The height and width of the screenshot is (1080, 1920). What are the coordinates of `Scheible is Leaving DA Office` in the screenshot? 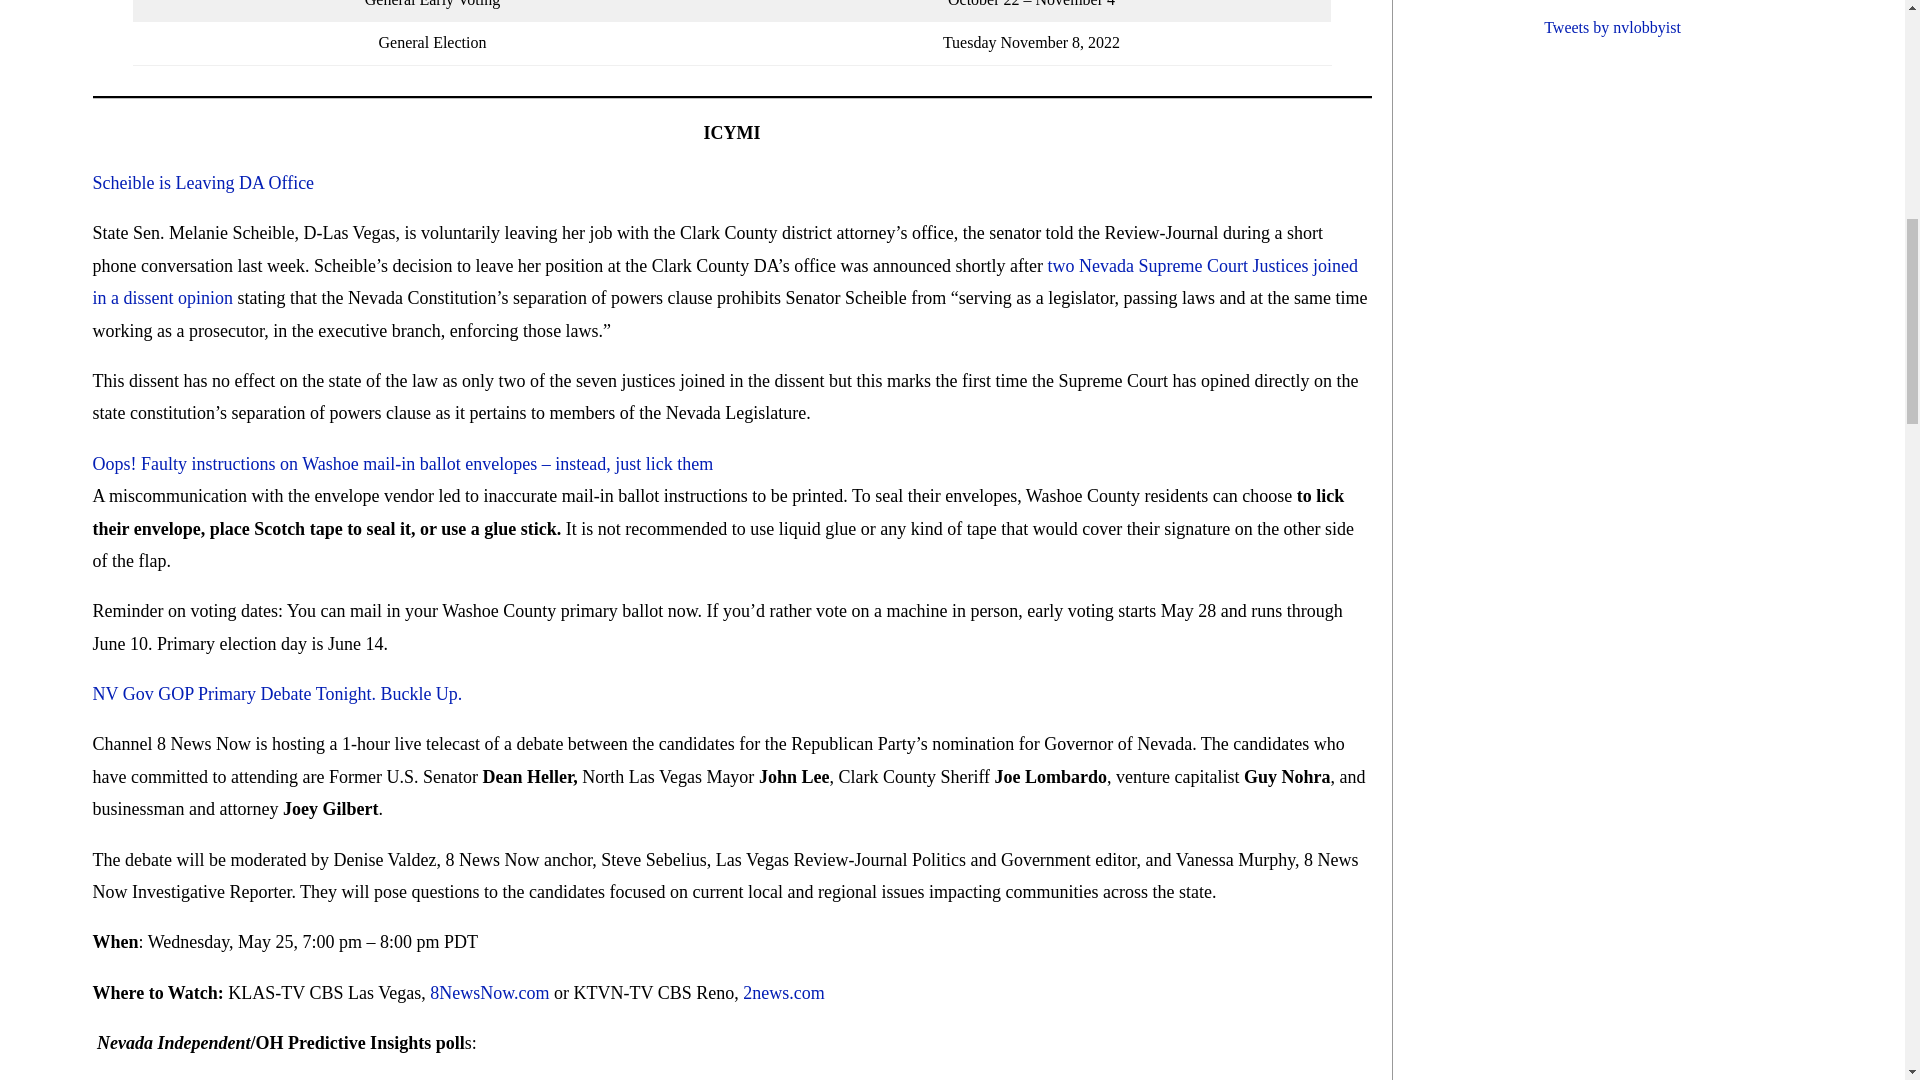 It's located at (203, 182).